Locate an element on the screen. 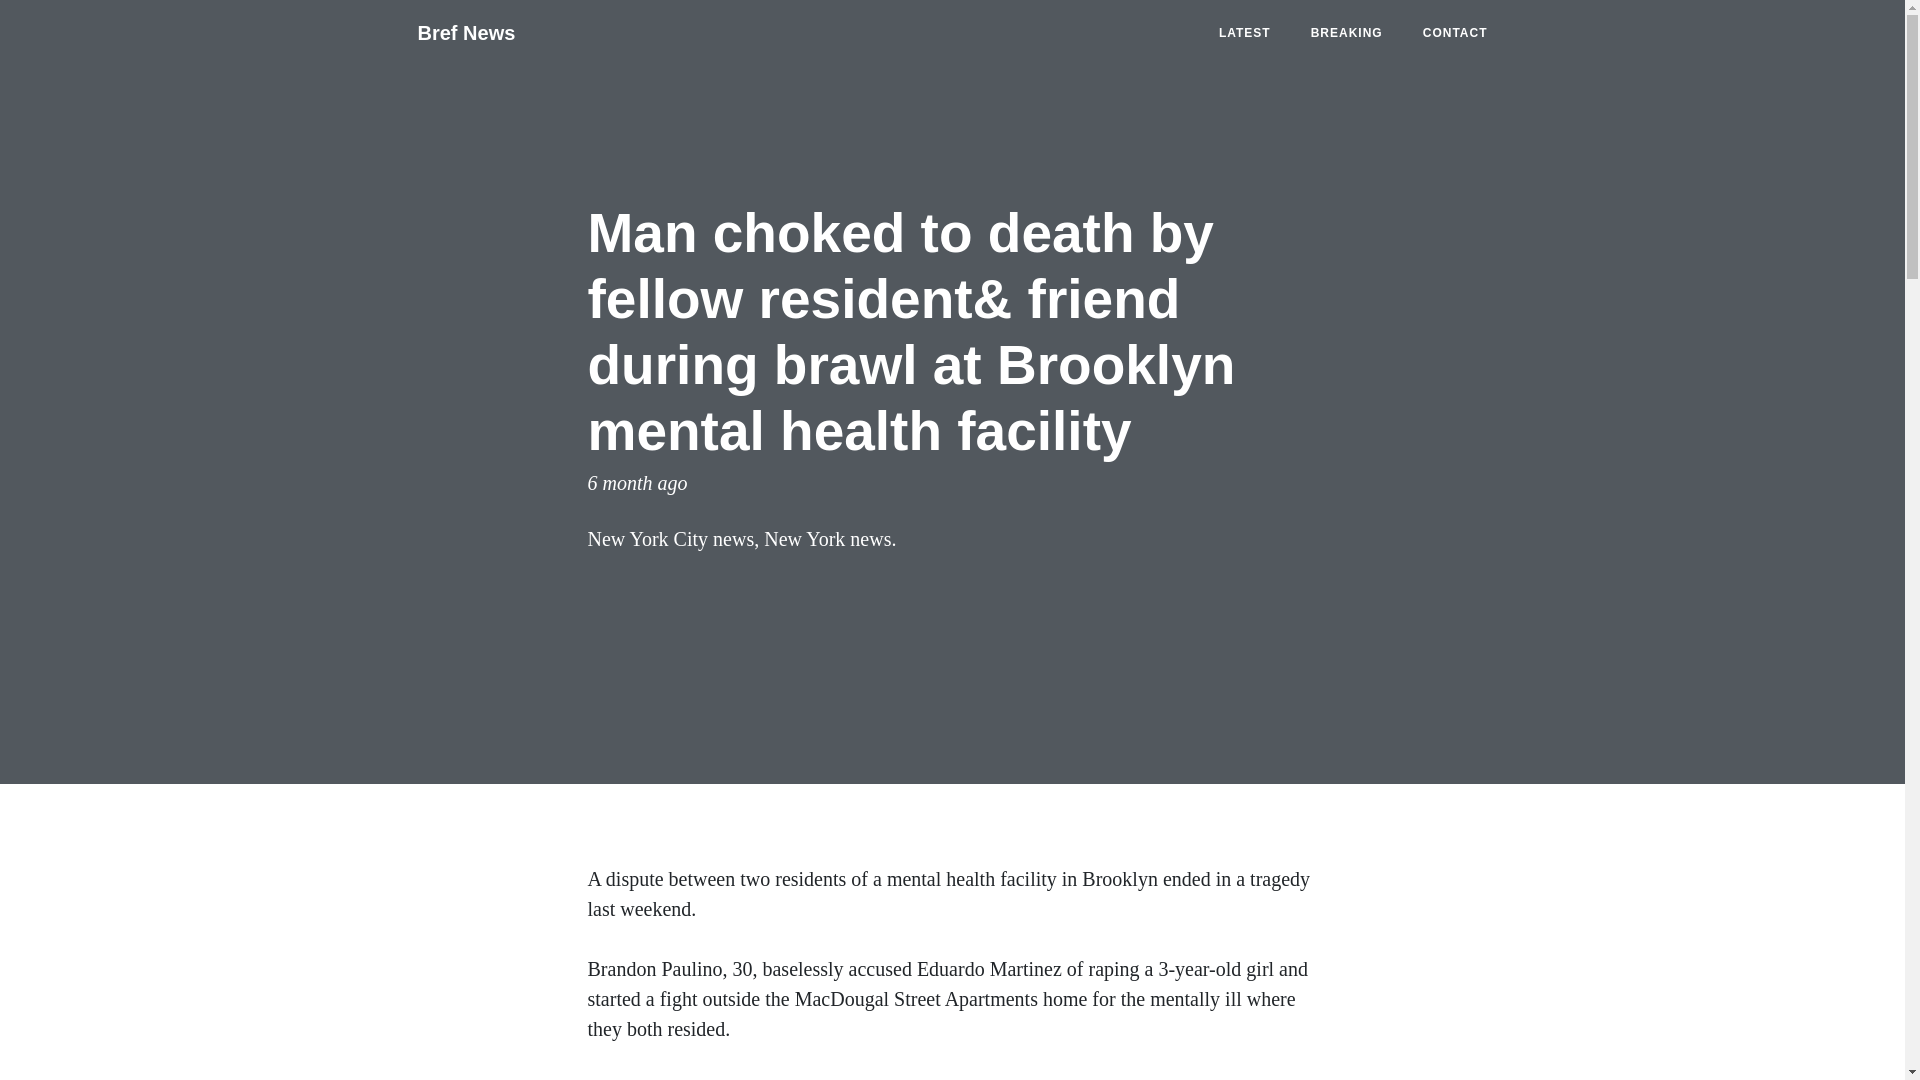  CONTACT is located at coordinates (1455, 32).